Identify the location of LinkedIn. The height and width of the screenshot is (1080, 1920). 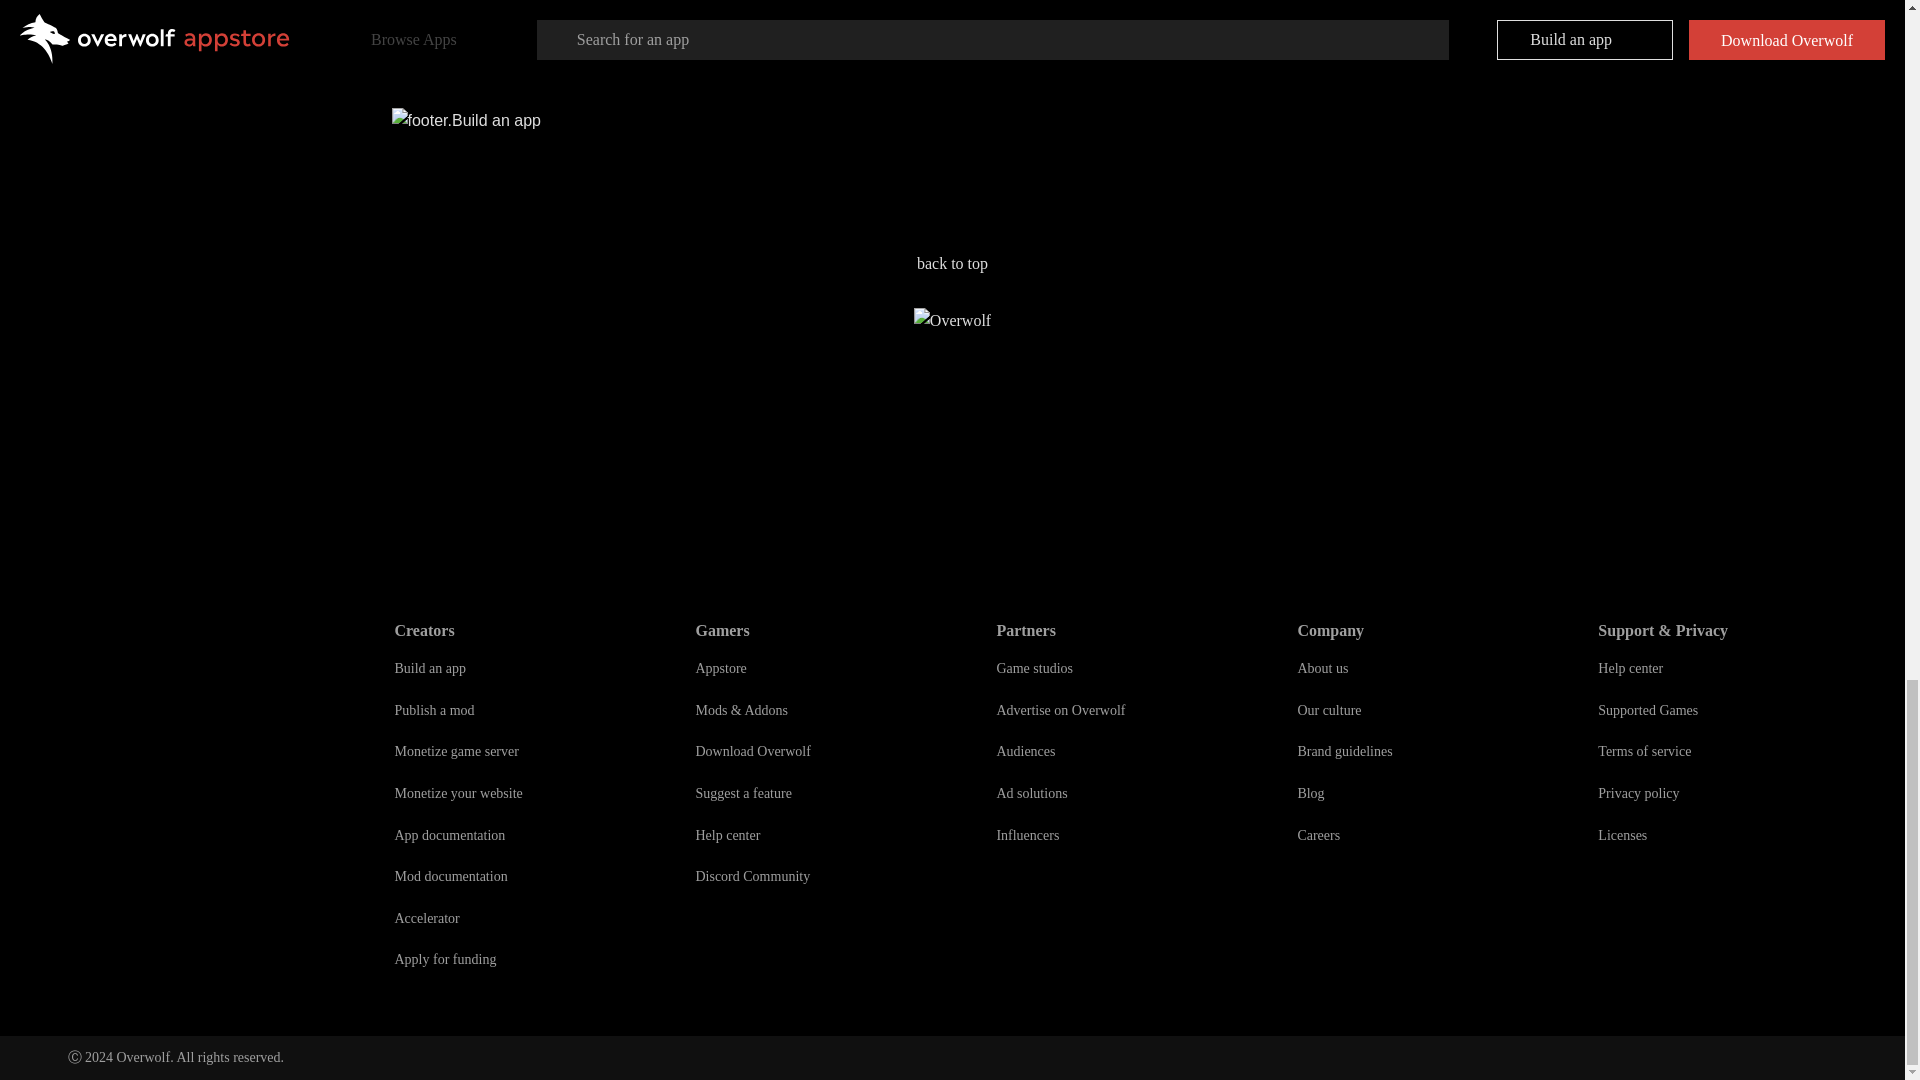
(1782, 1058).